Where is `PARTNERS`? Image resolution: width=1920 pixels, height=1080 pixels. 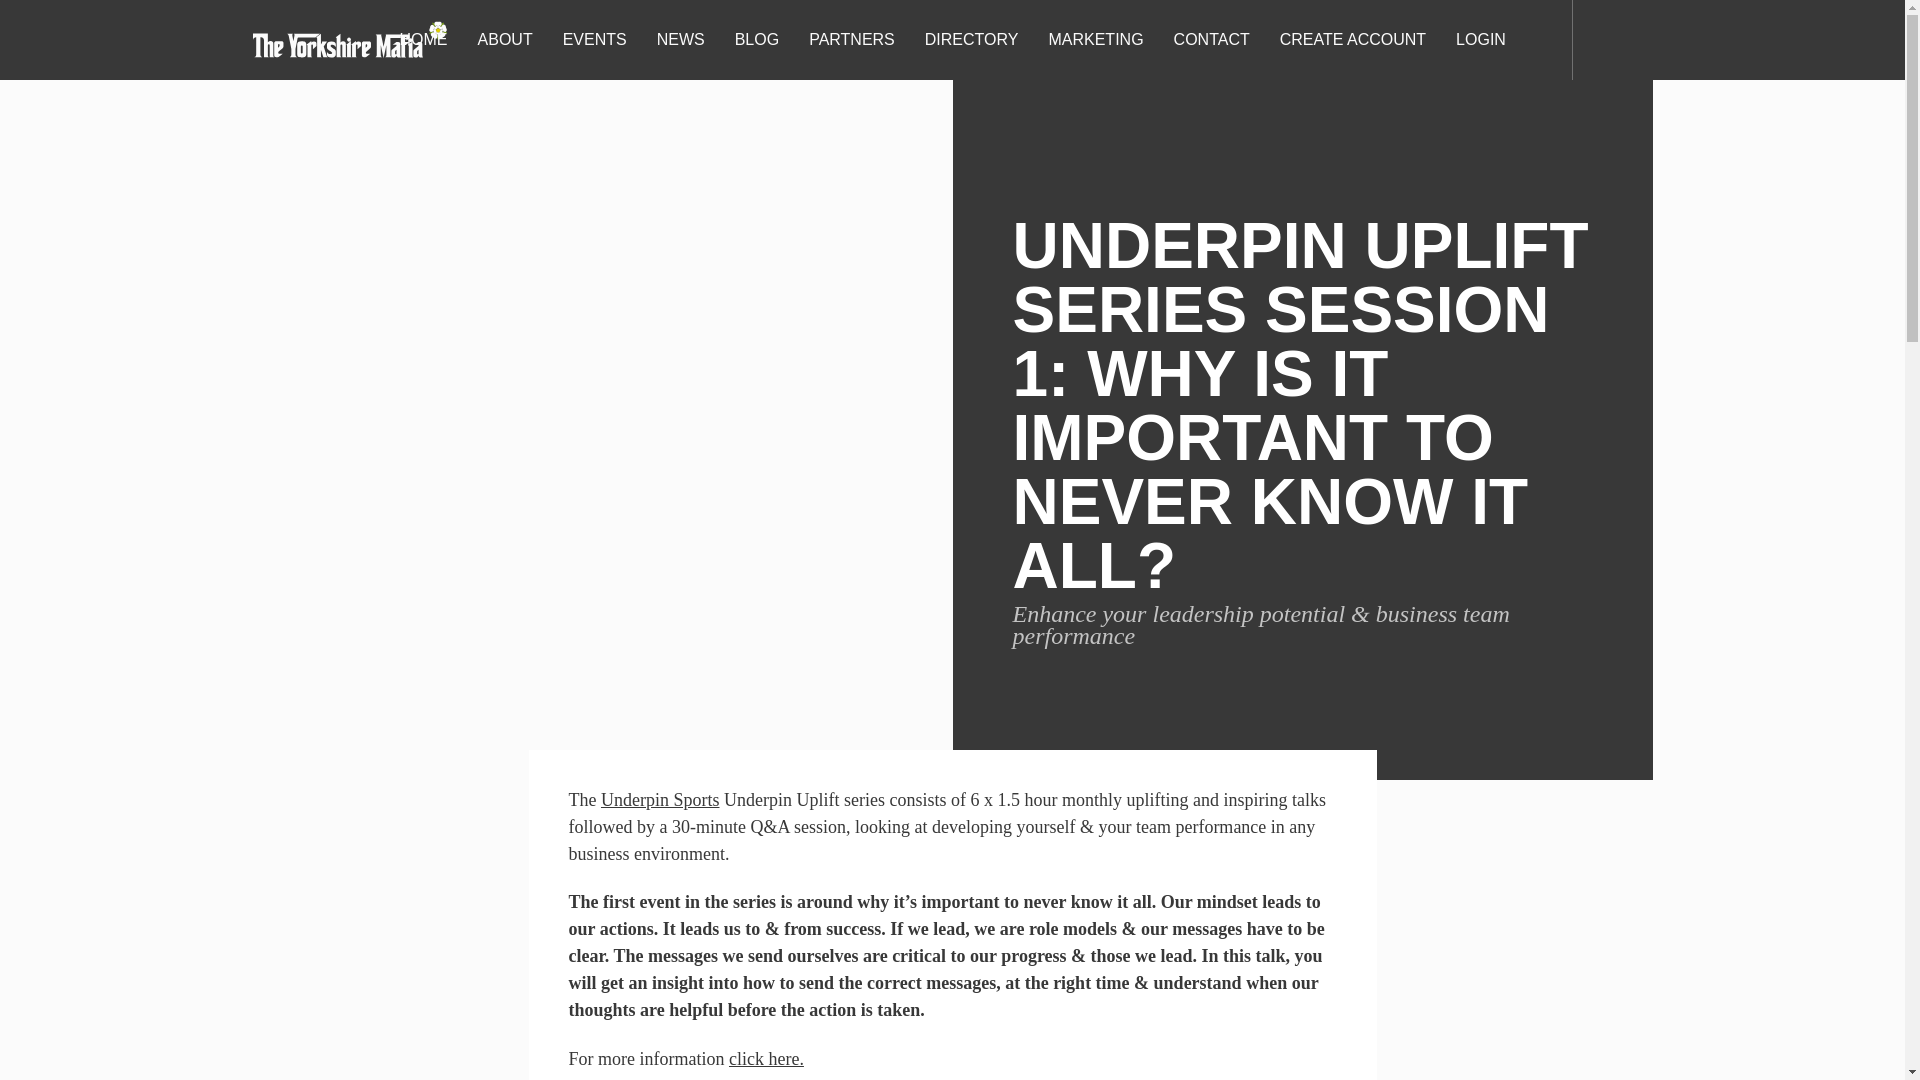 PARTNERS is located at coordinates (852, 38).